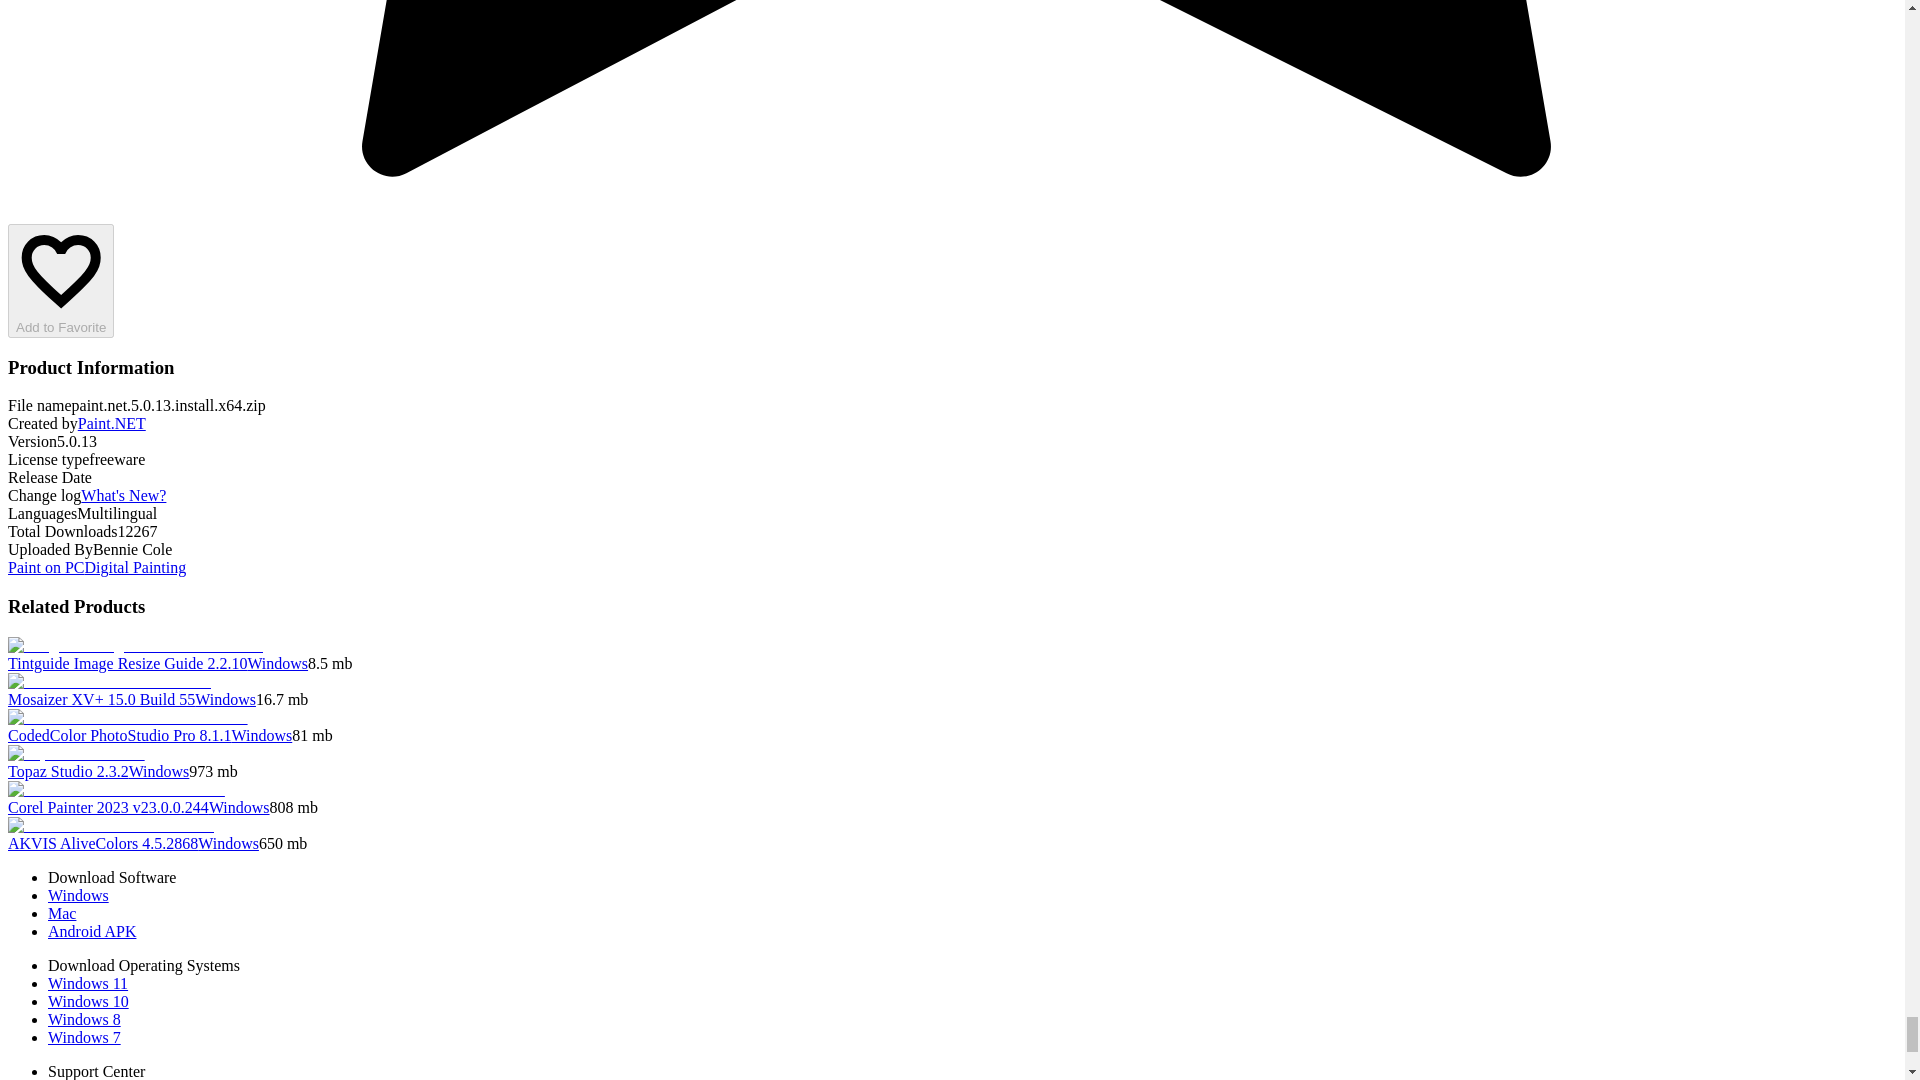 This screenshot has height=1080, width=1920. What do you see at coordinates (135, 567) in the screenshot?
I see `Digital Painting` at bounding box center [135, 567].